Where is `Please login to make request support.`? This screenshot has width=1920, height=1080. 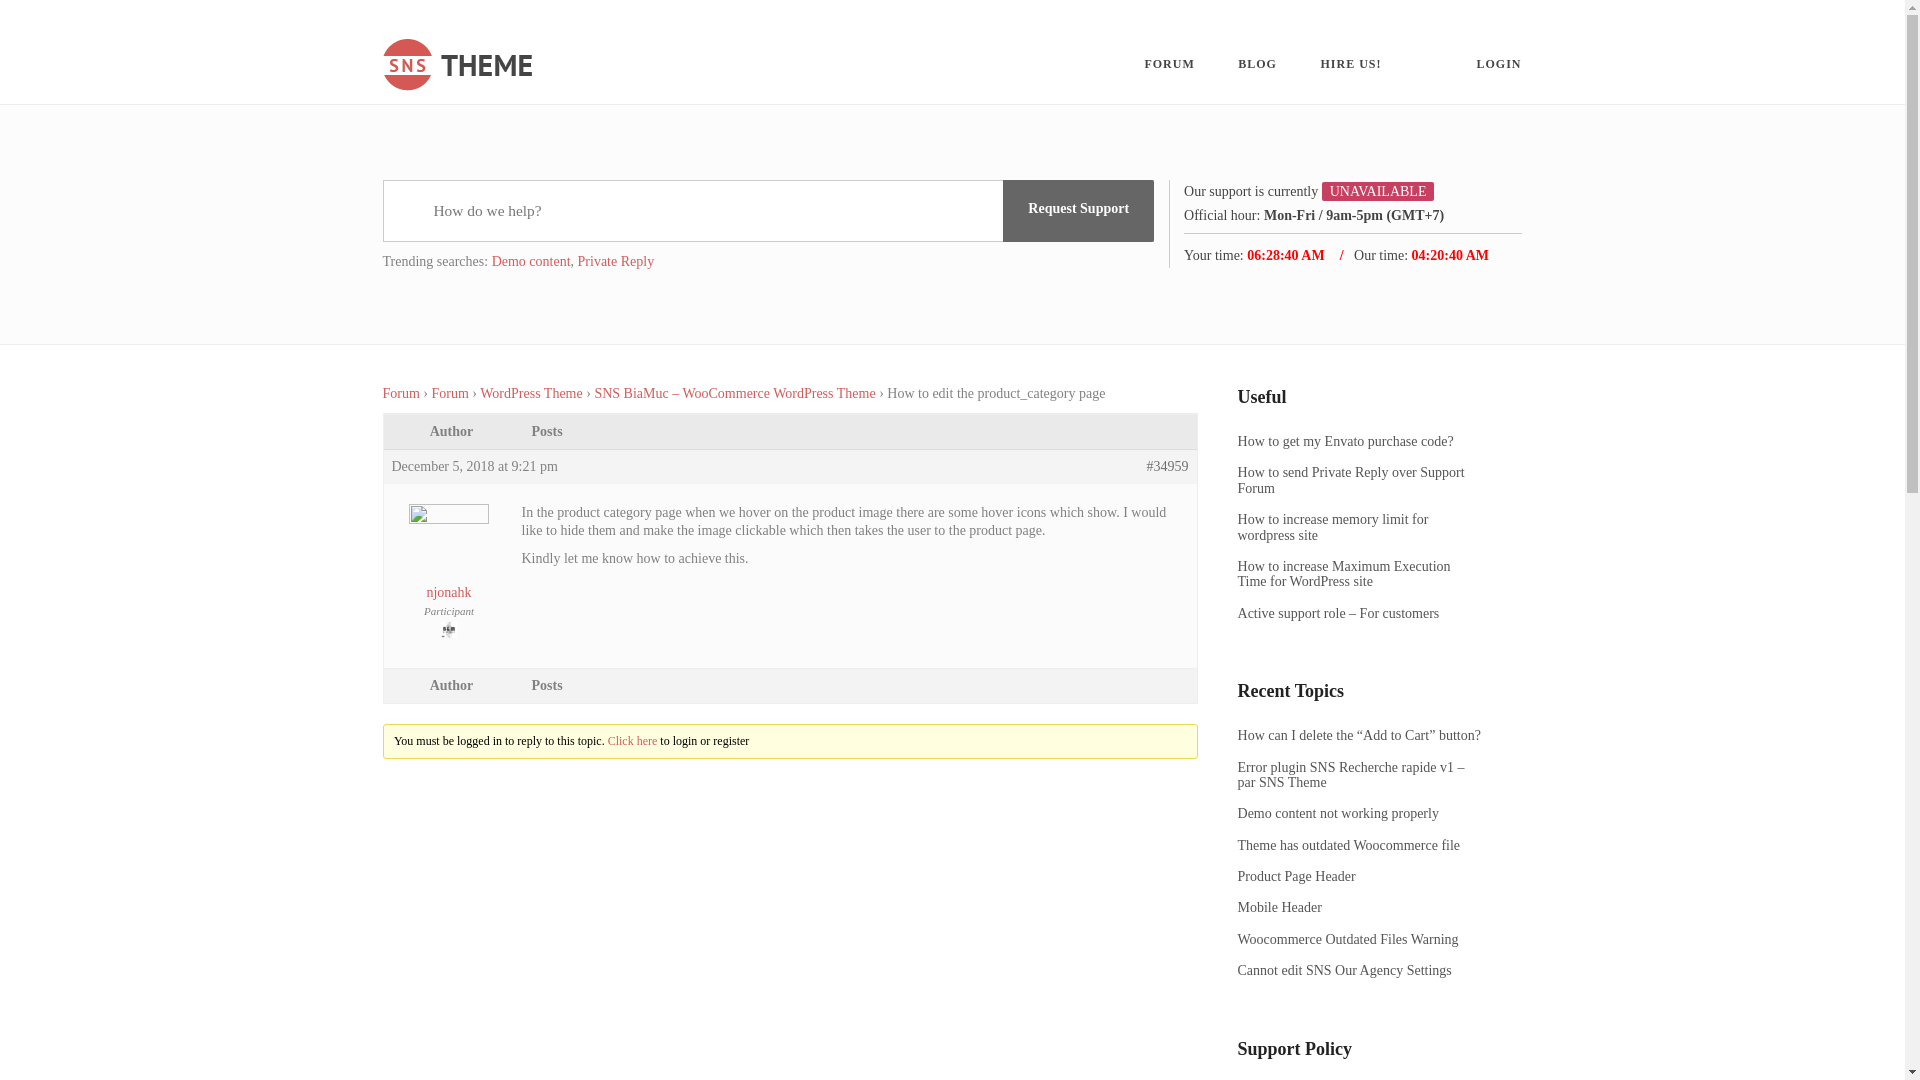 Please login to make request support. is located at coordinates (1078, 210).